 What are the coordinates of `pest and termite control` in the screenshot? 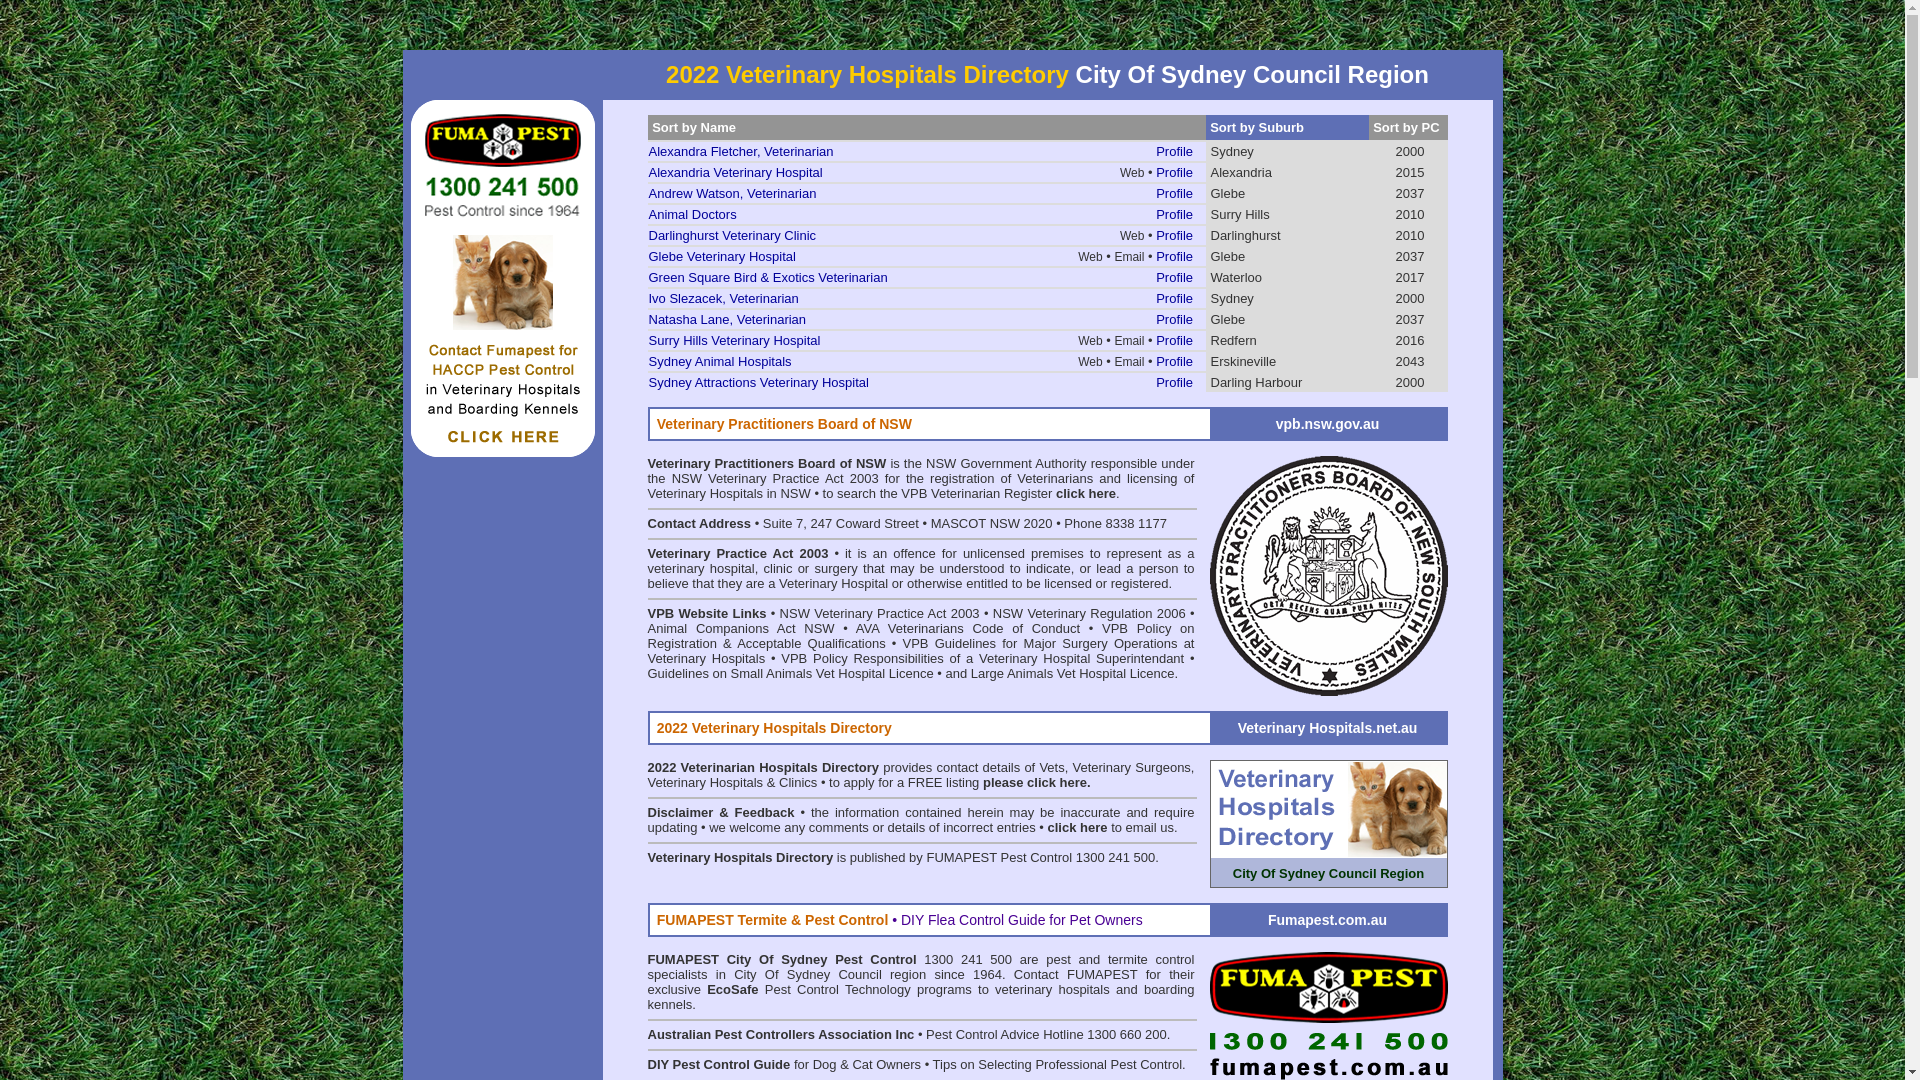 It's located at (1120, 960).